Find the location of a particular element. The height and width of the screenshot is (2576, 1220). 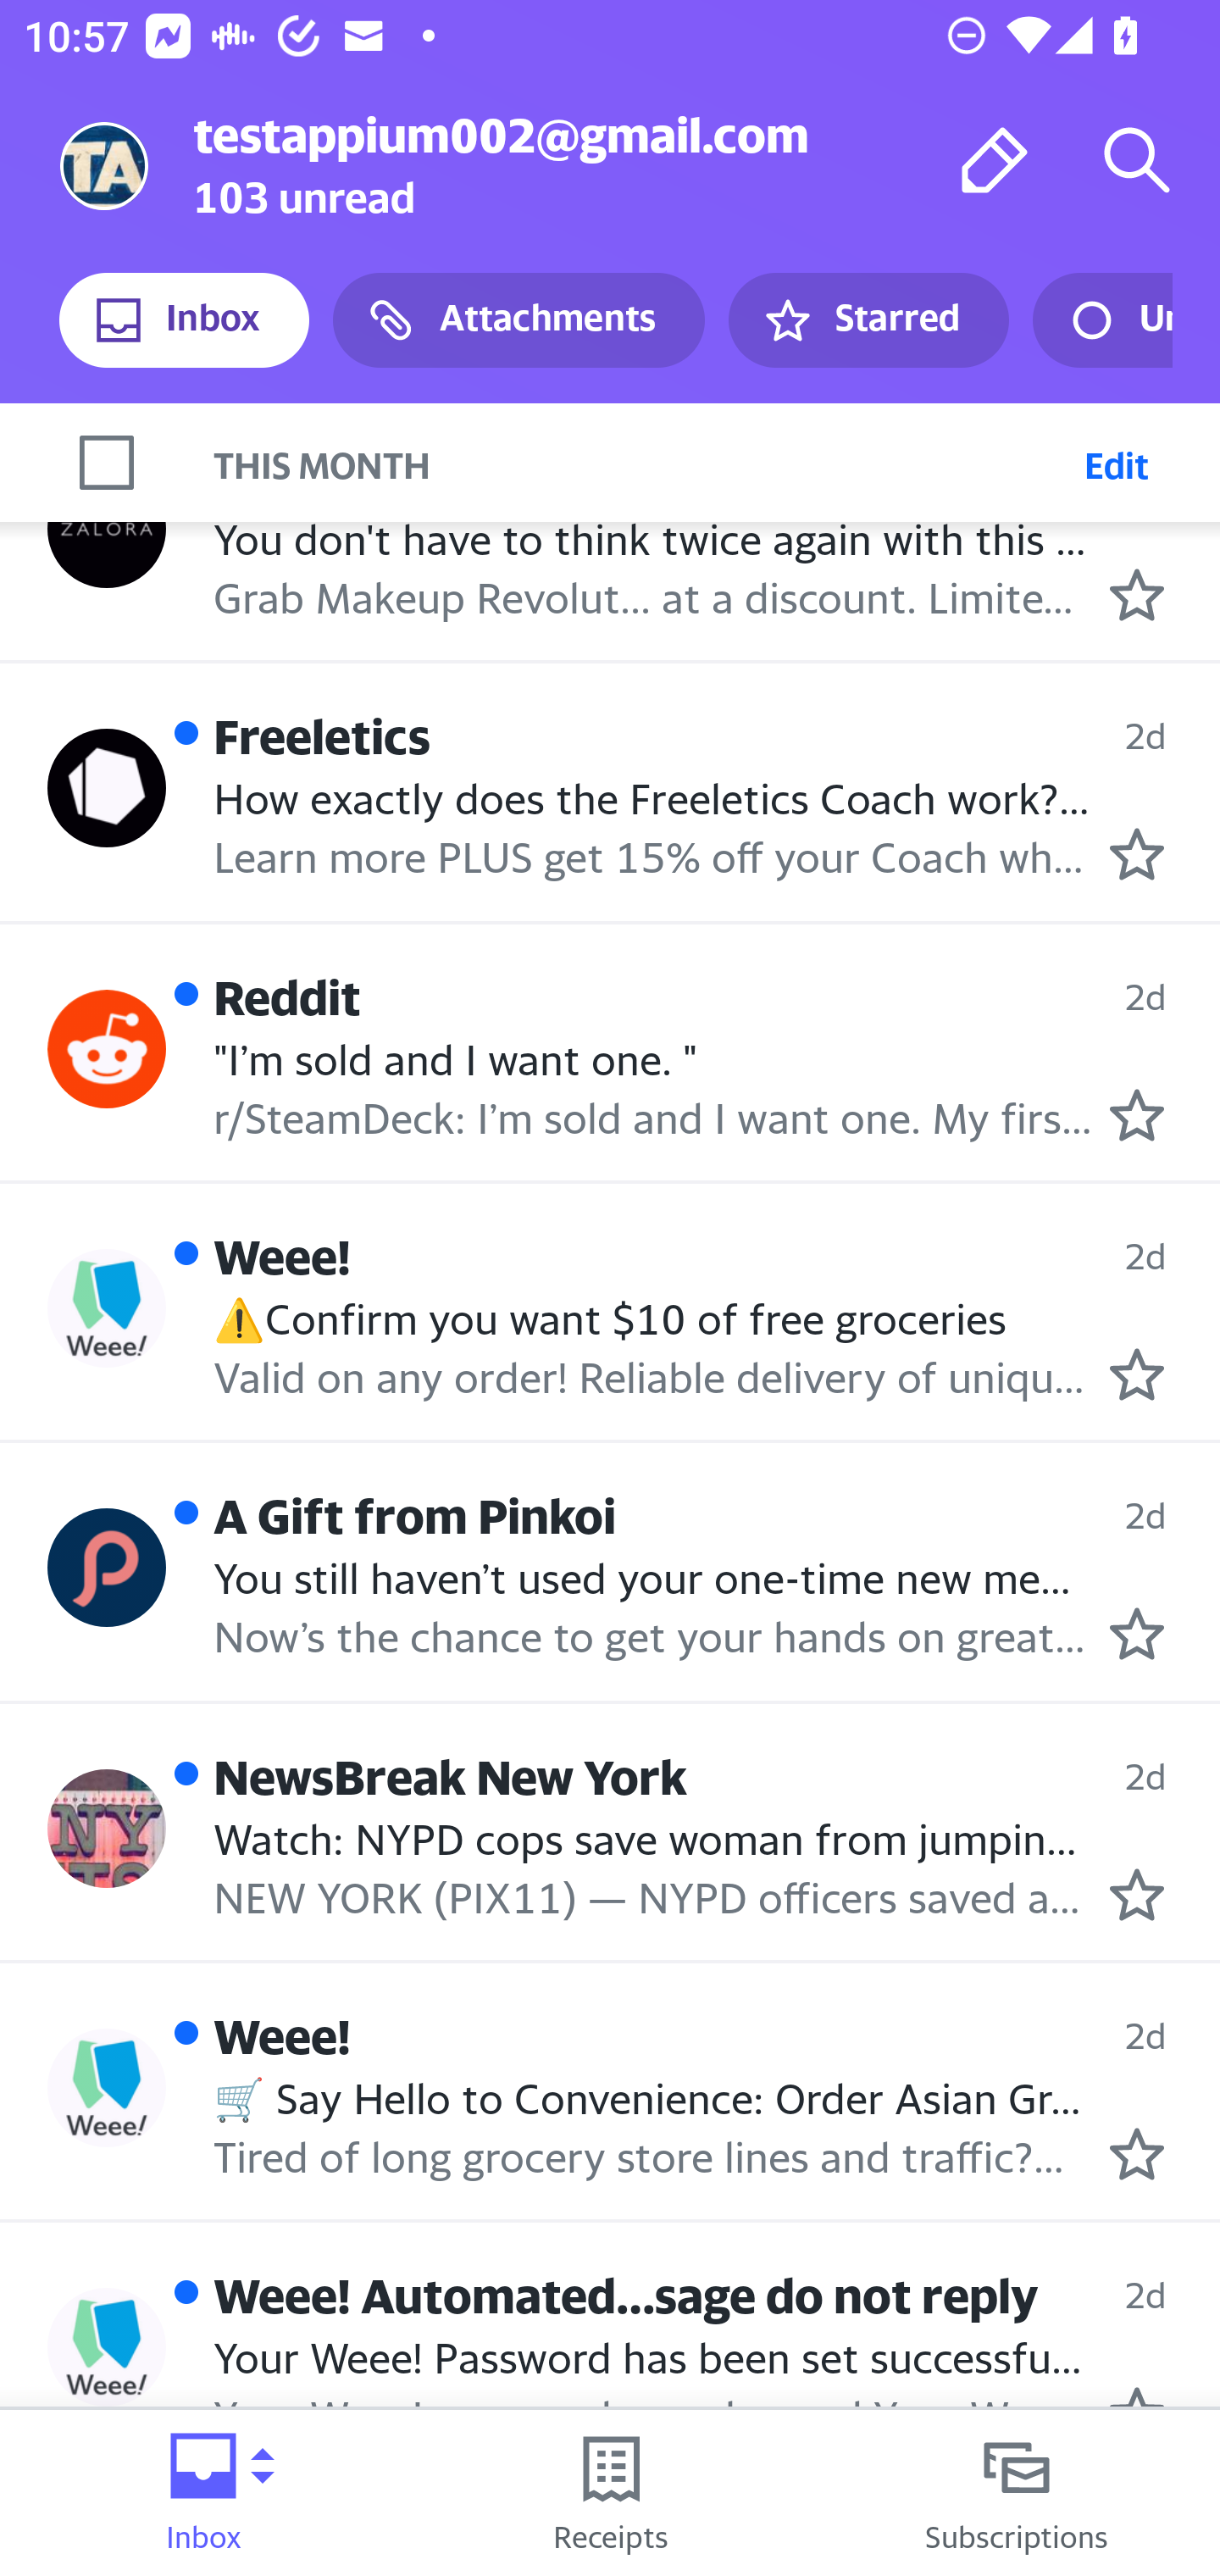

Profile
Reddit is located at coordinates (107, 1048).